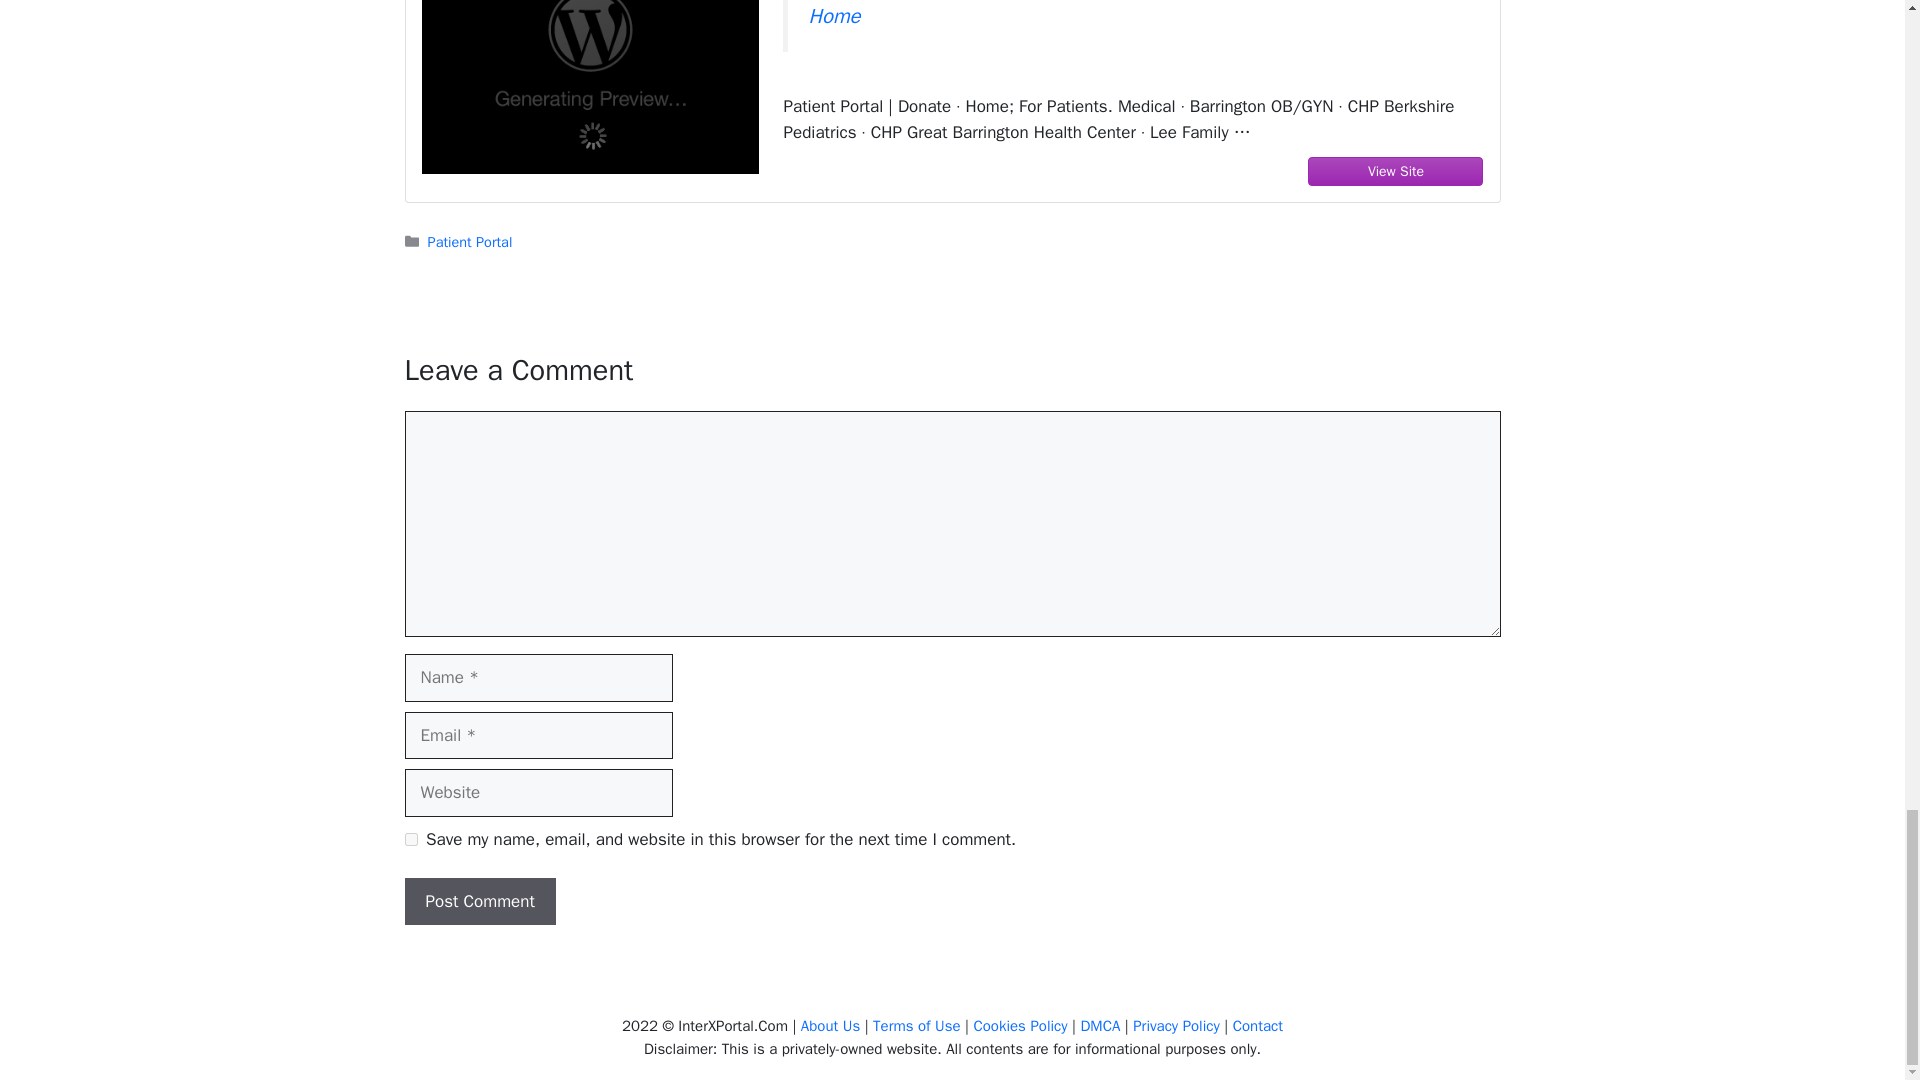 The image size is (1920, 1080). What do you see at coordinates (478, 902) in the screenshot?
I see `Post Comment` at bounding box center [478, 902].